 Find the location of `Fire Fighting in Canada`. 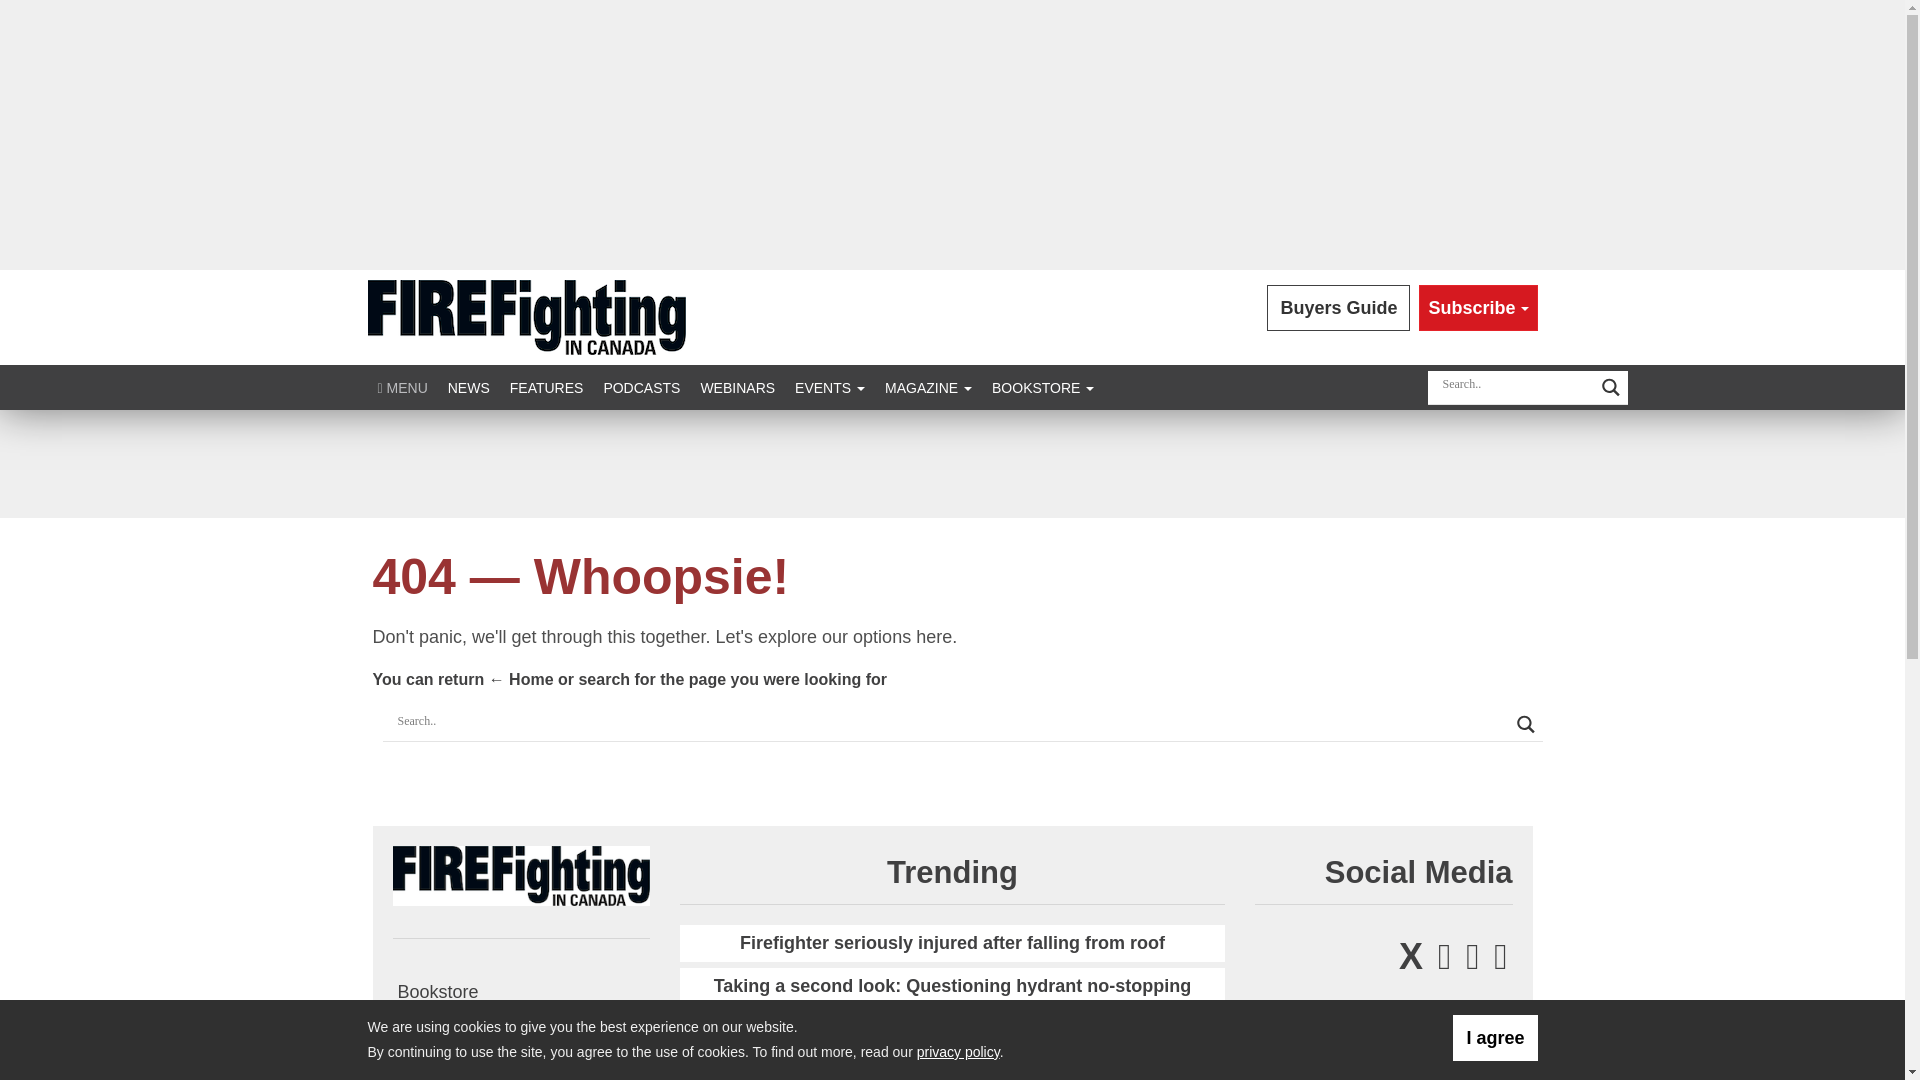

Fire Fighting in Canada is located at coordinates (526, 316).